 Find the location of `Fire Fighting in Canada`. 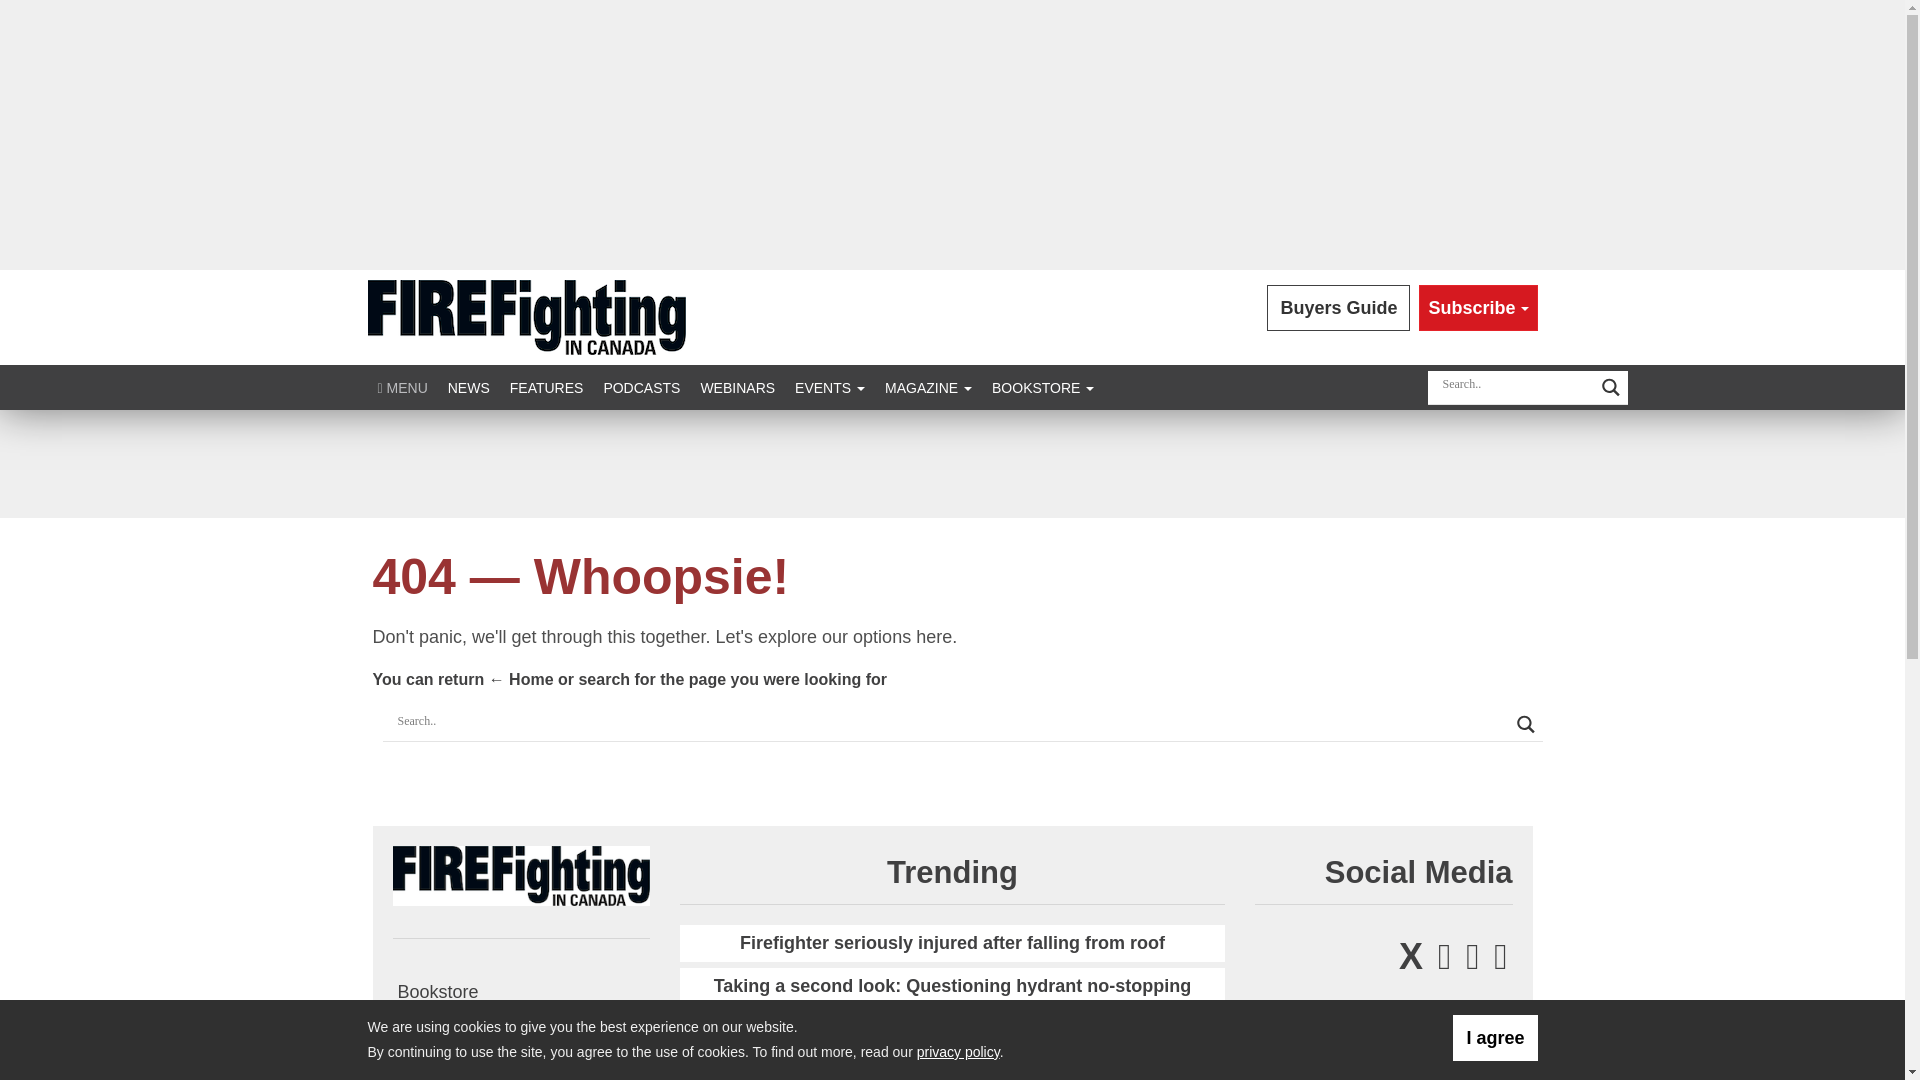

Fire Fighting in Canada is located at coordinates (526, 316).